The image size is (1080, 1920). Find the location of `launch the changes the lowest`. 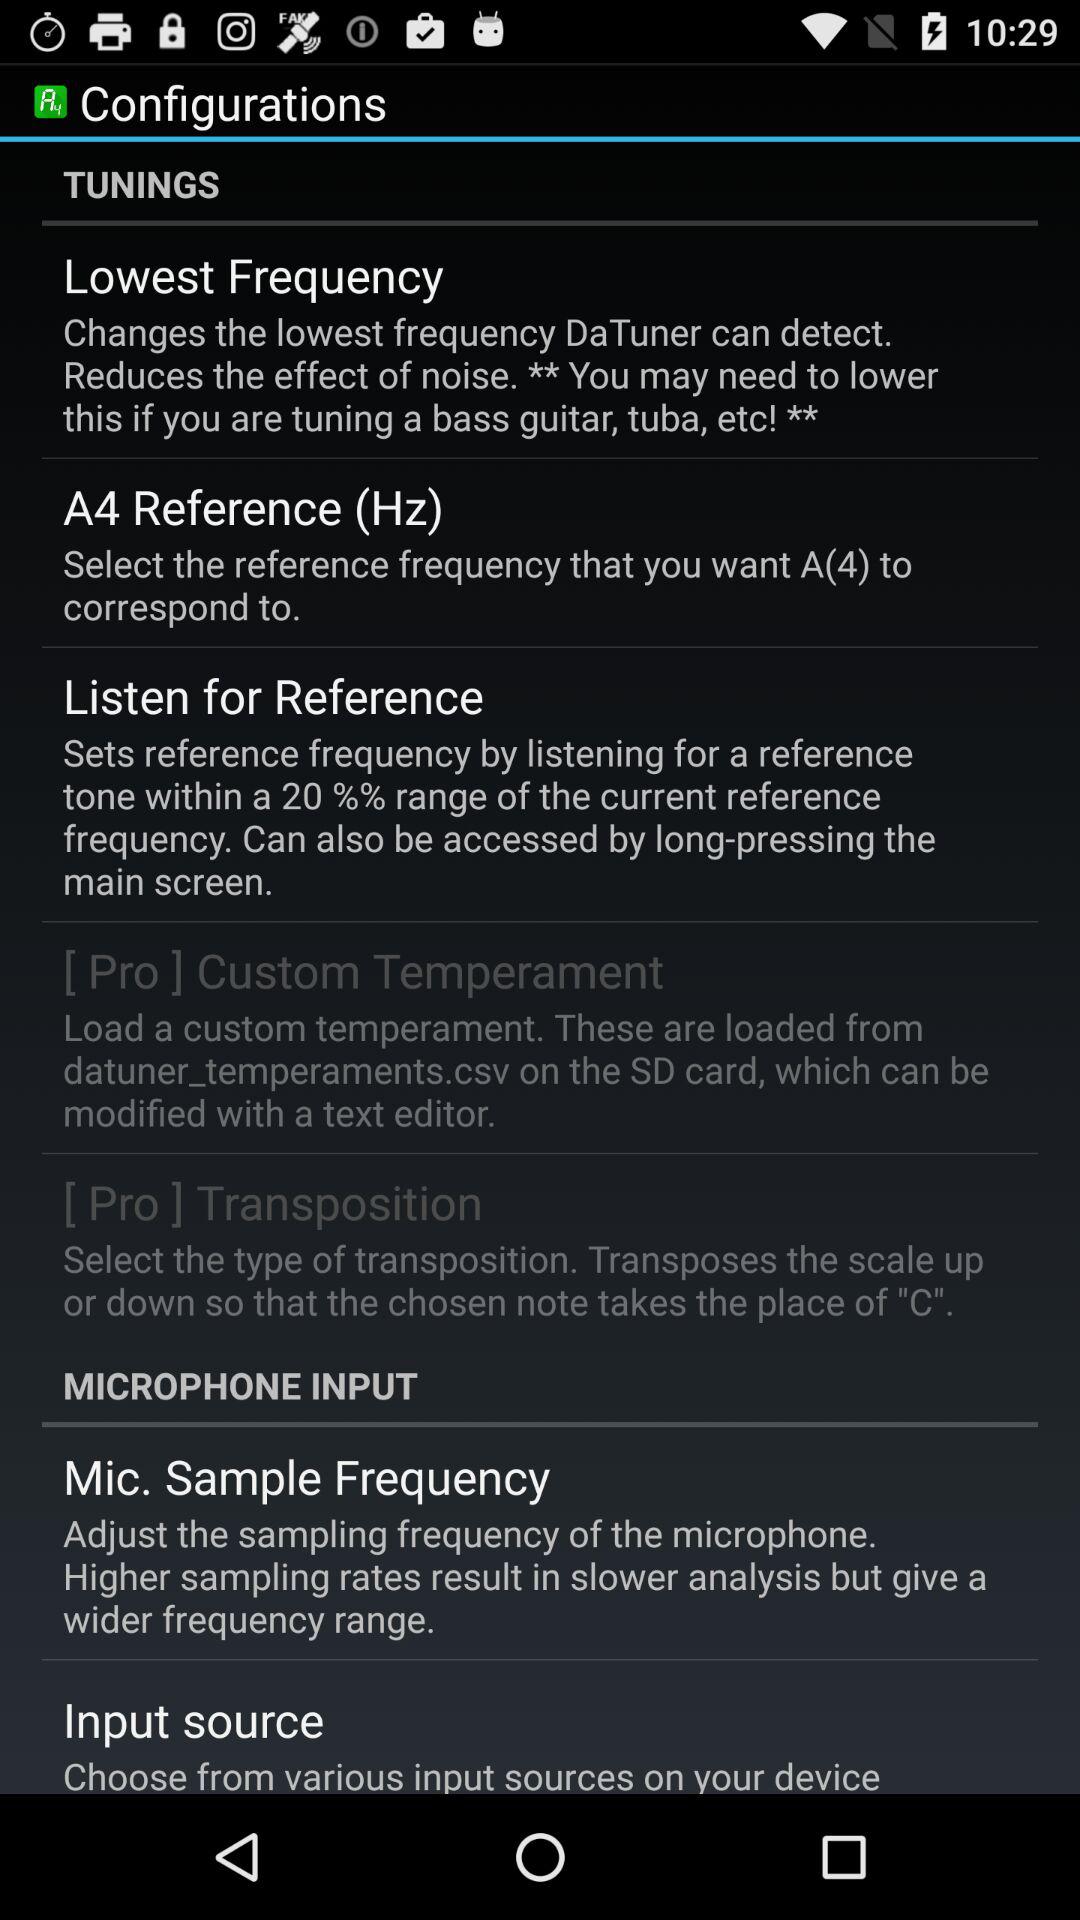

launch the changes the lowest is located at coordinates (526, 374).